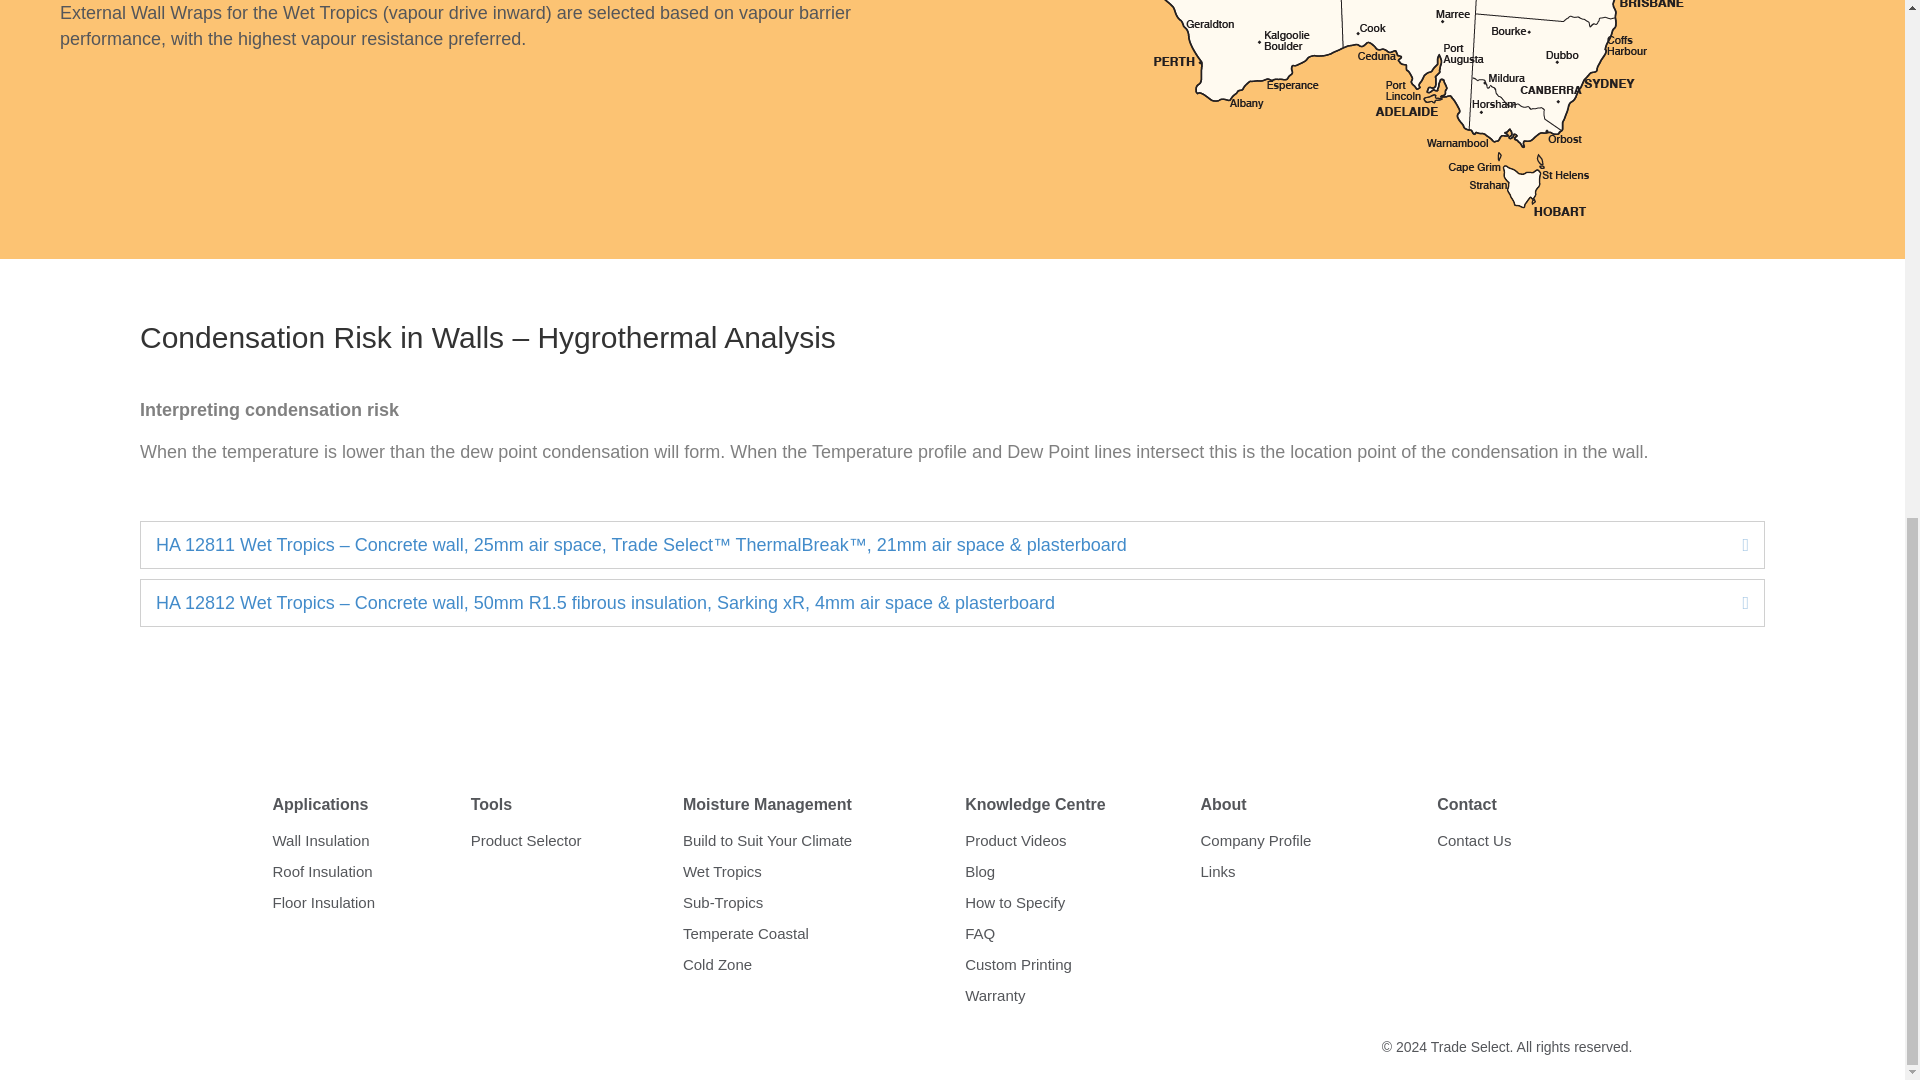 The image size is (1920, 1080). What do you see at coordinates (1418, 110) in the screenshot?
I see `WET-TROPICS-MAP-LRG` at bounding box center [1418, 110].